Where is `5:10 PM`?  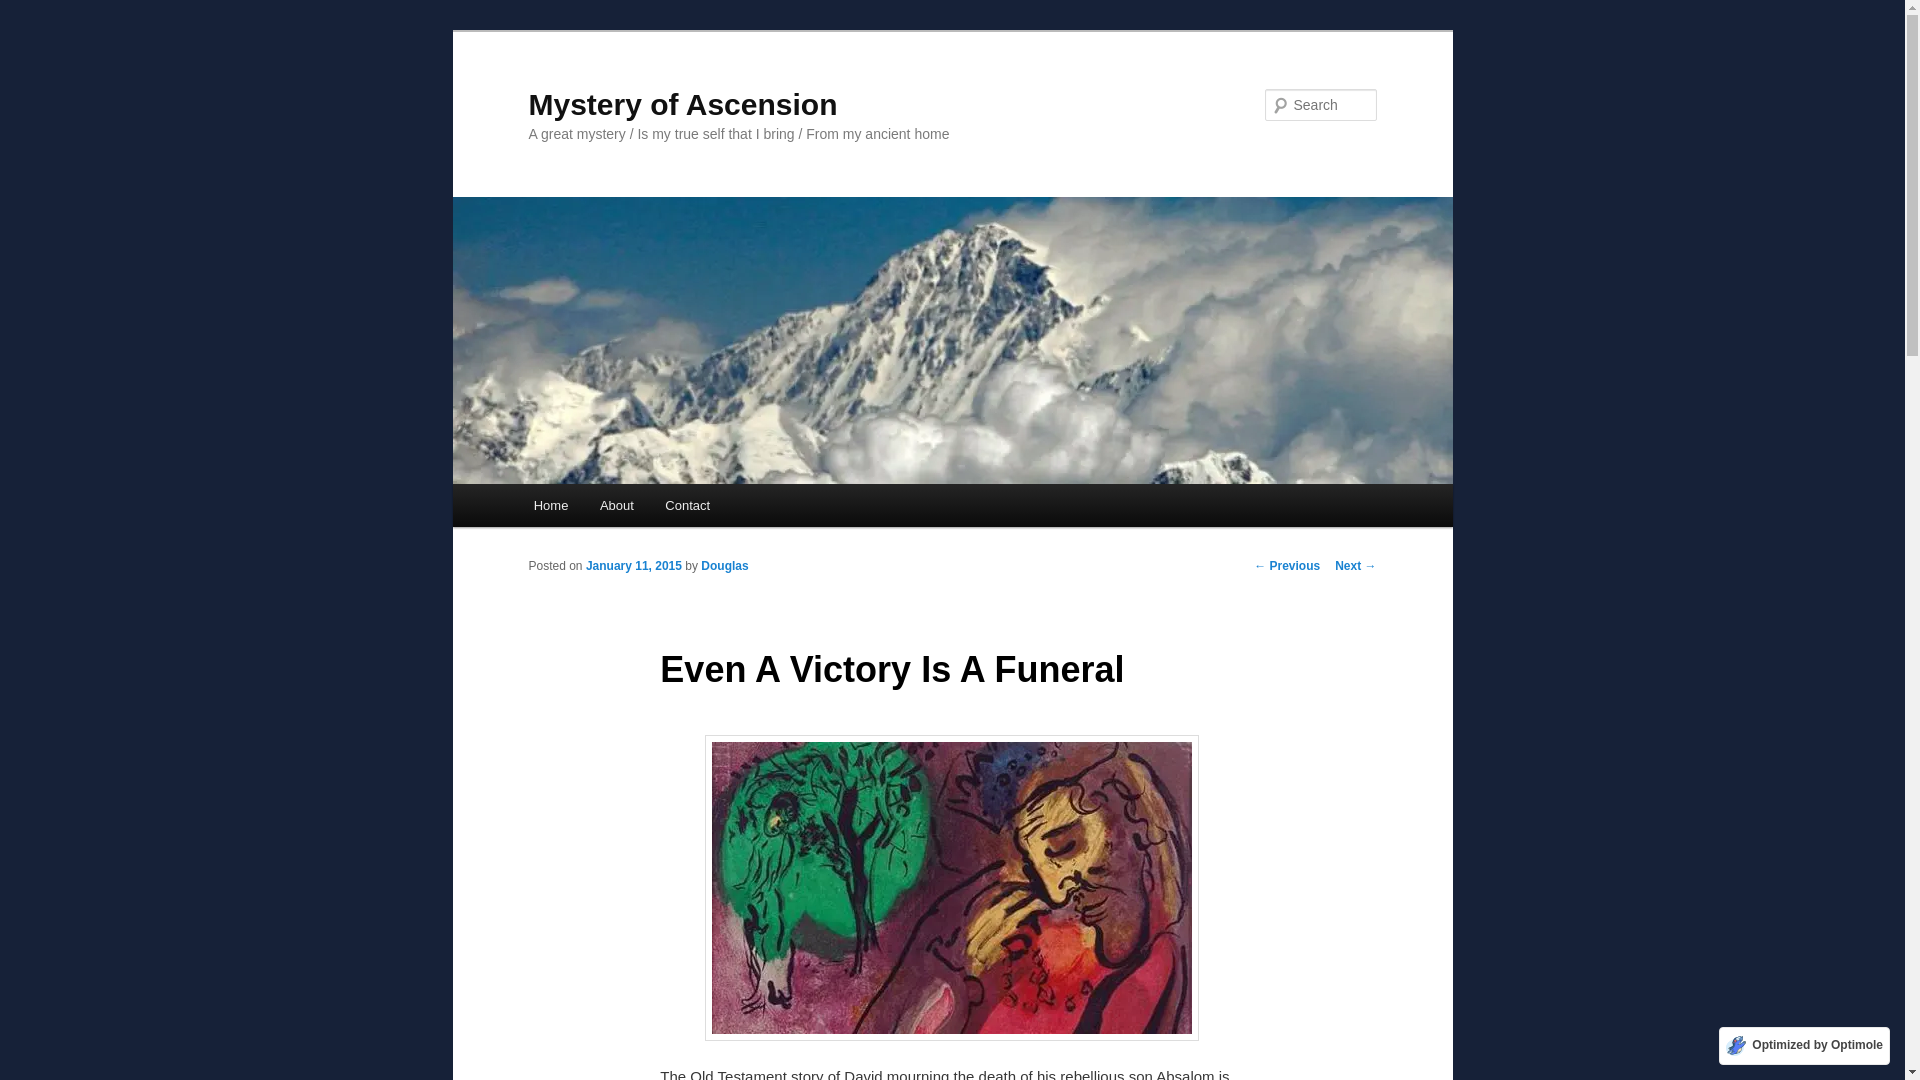 5:10 PM is located at coordinates (633, 566).